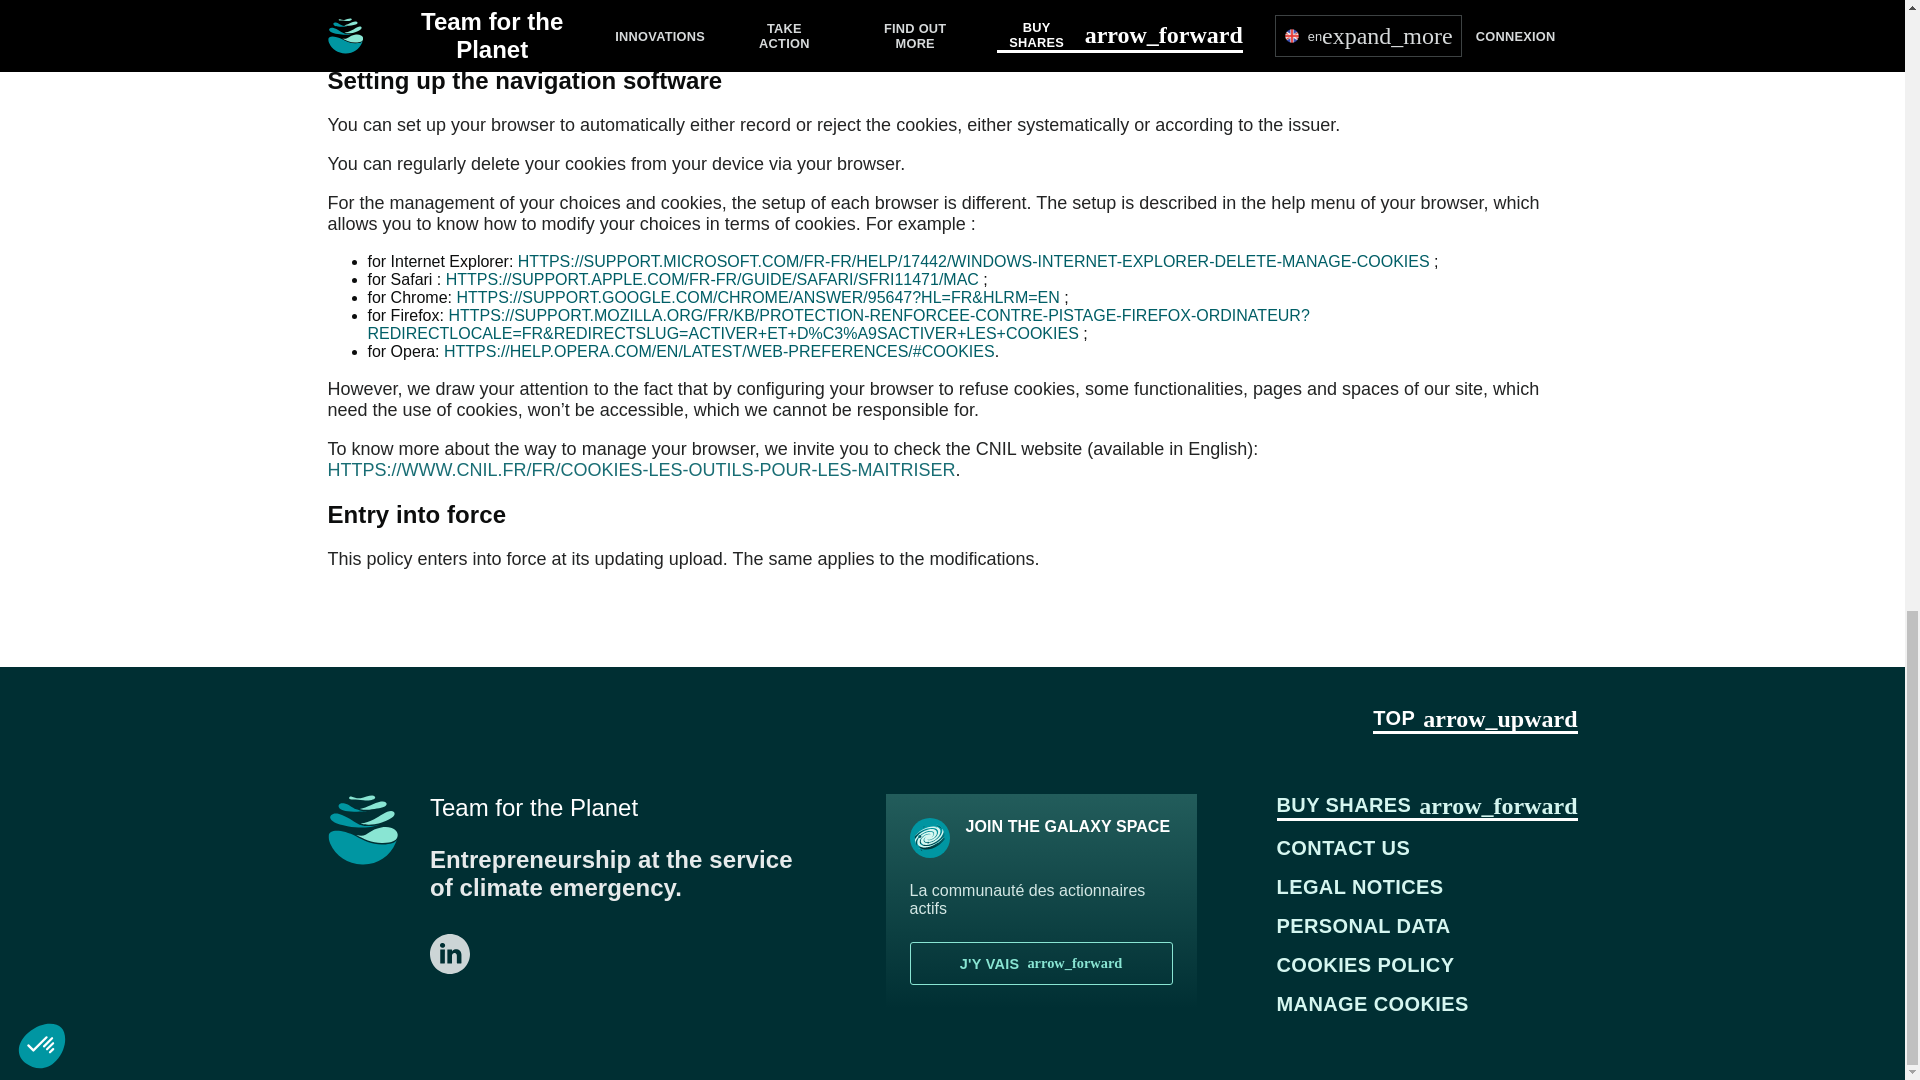  I want to click on translation missing: en.Personal data, so click(1364, 926).